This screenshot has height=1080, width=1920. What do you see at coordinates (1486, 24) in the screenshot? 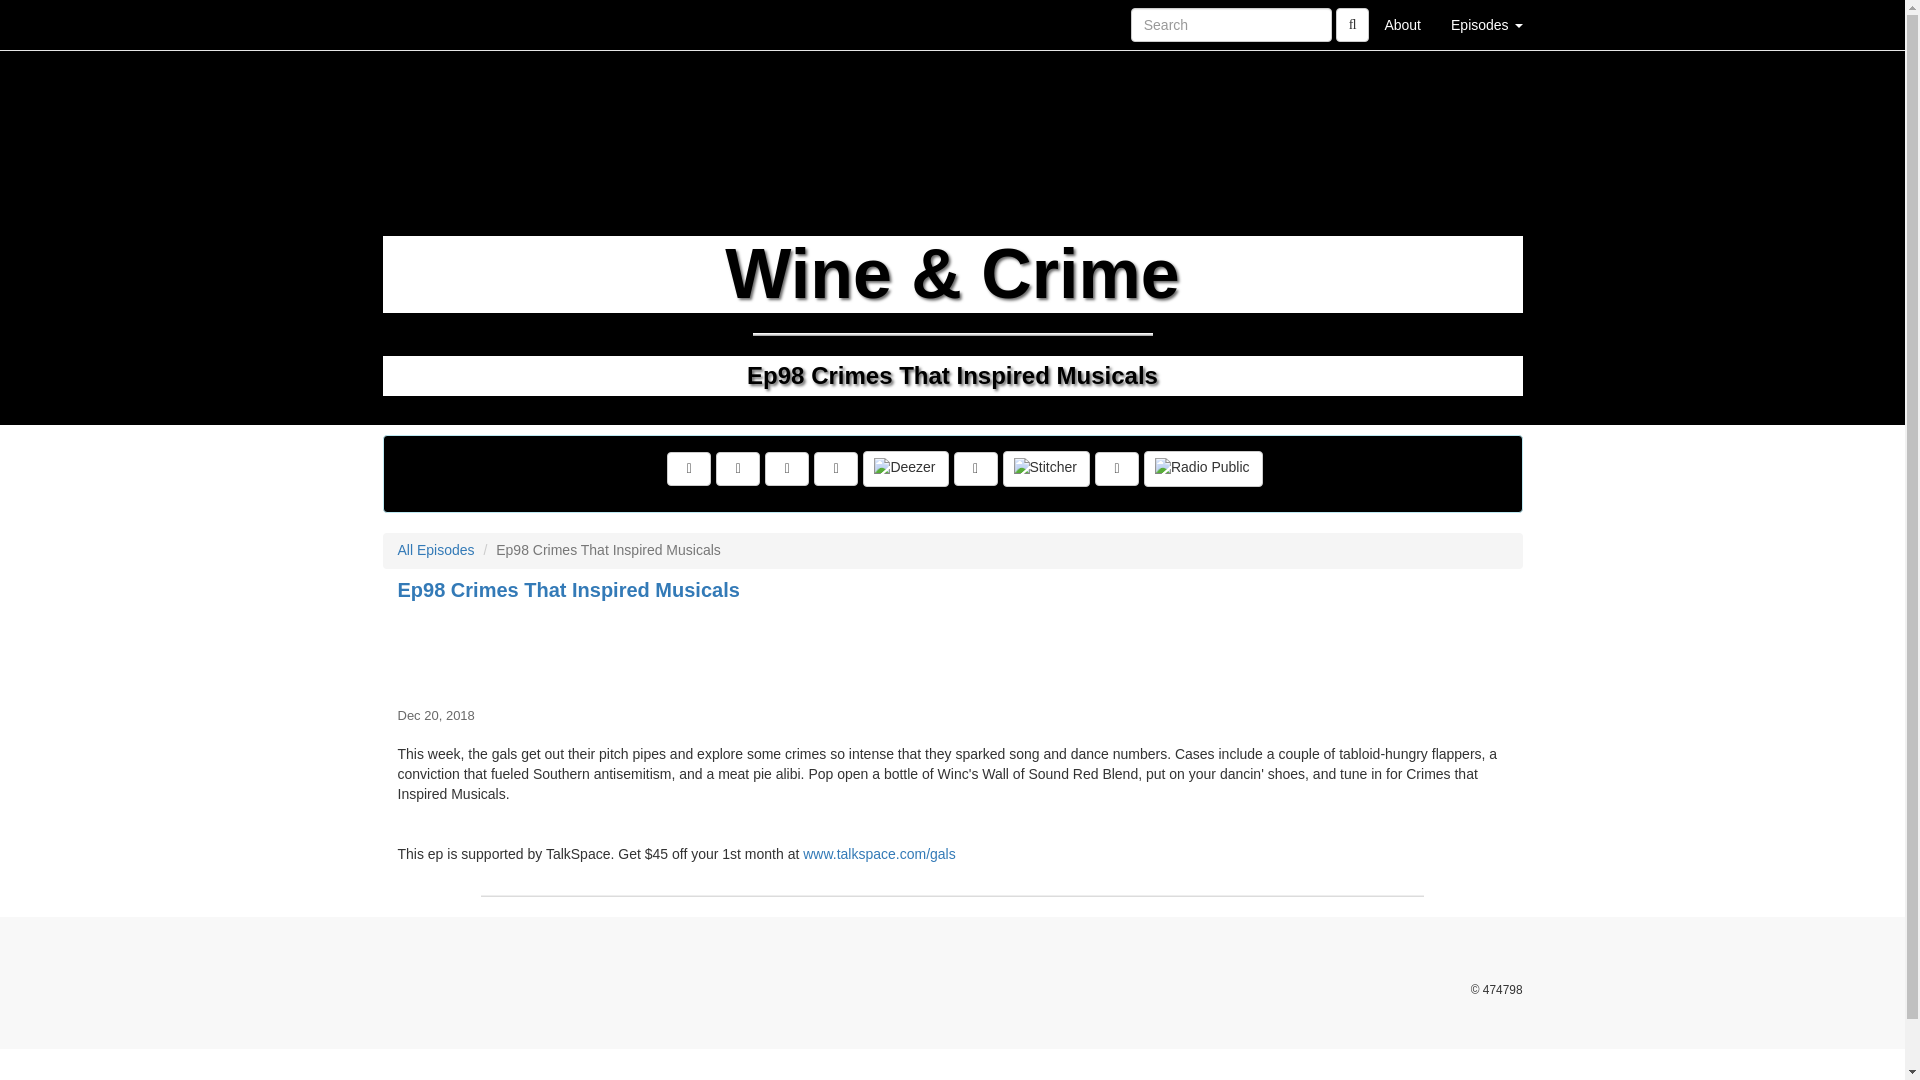
I see `Episodes` at bounding box center [1486, 24].